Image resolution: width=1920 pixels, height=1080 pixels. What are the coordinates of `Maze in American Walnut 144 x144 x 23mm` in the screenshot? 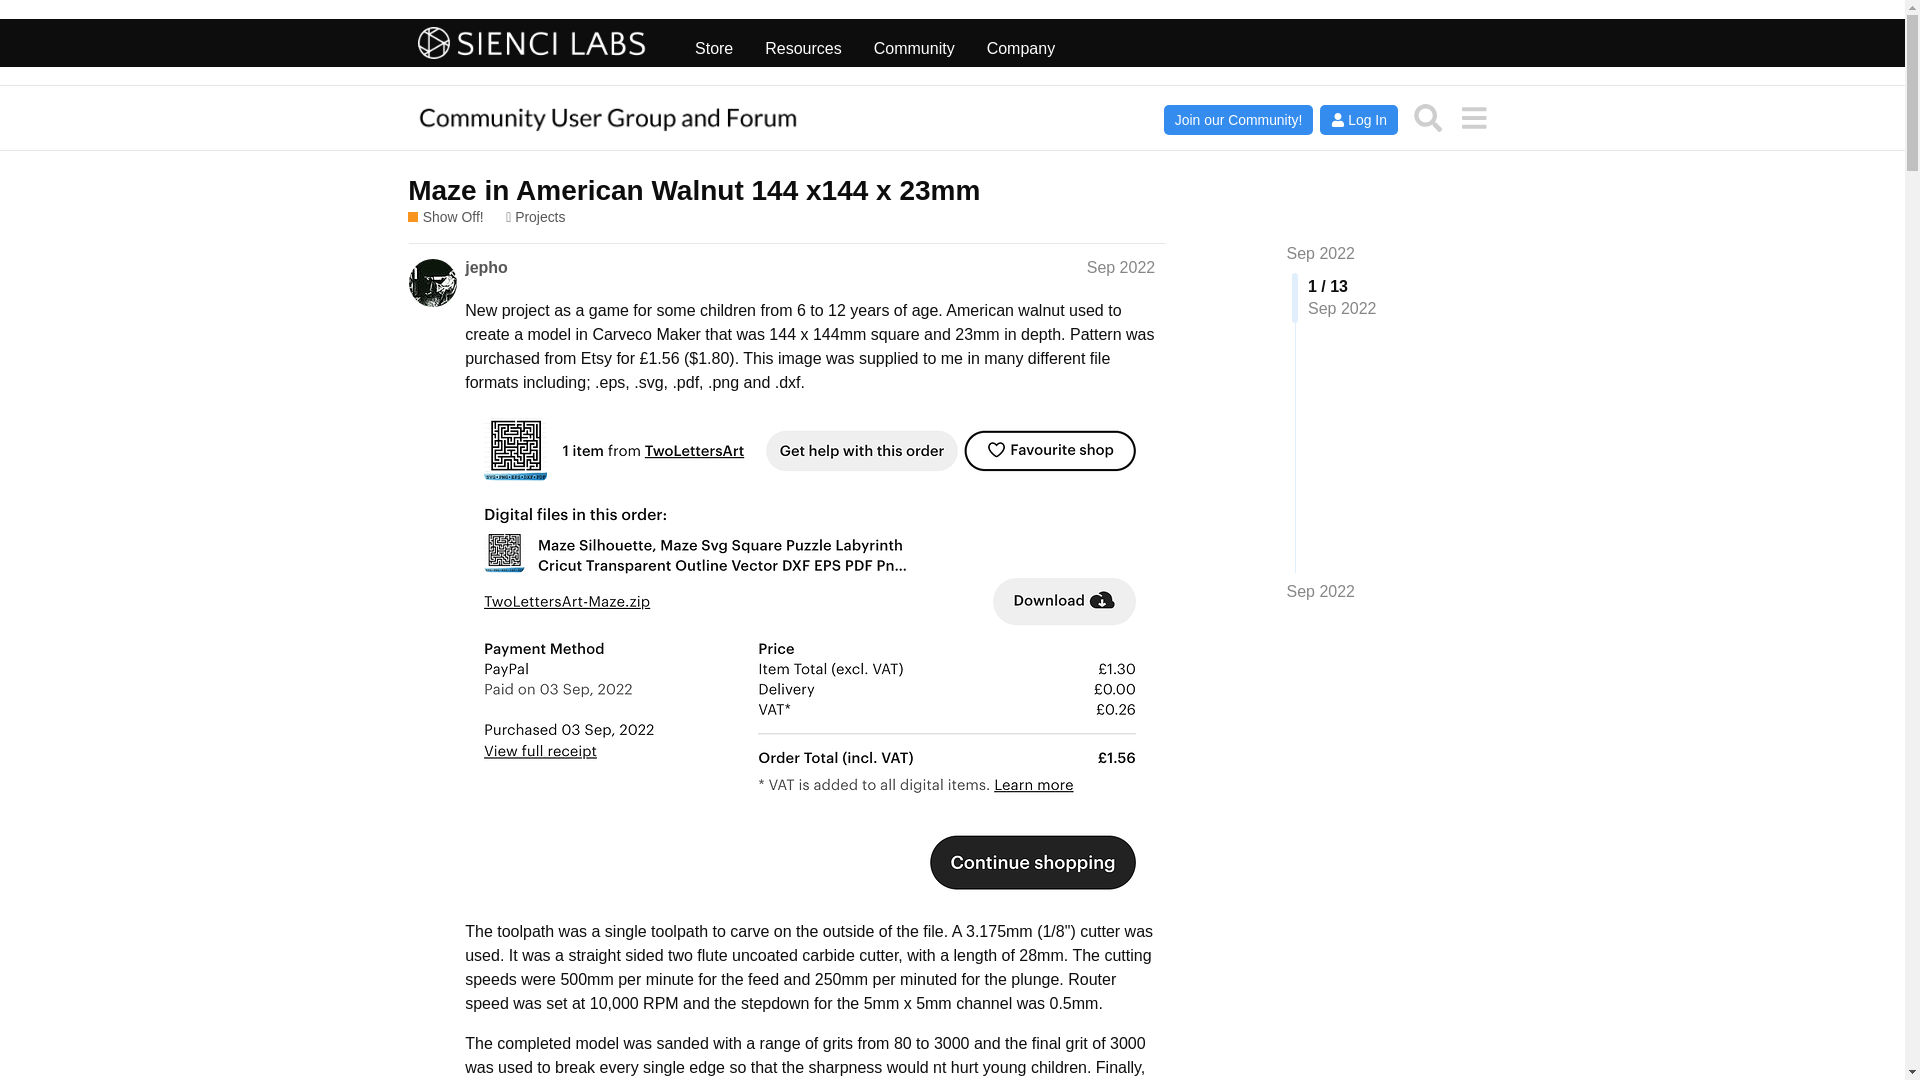 It's located at (693, 190).